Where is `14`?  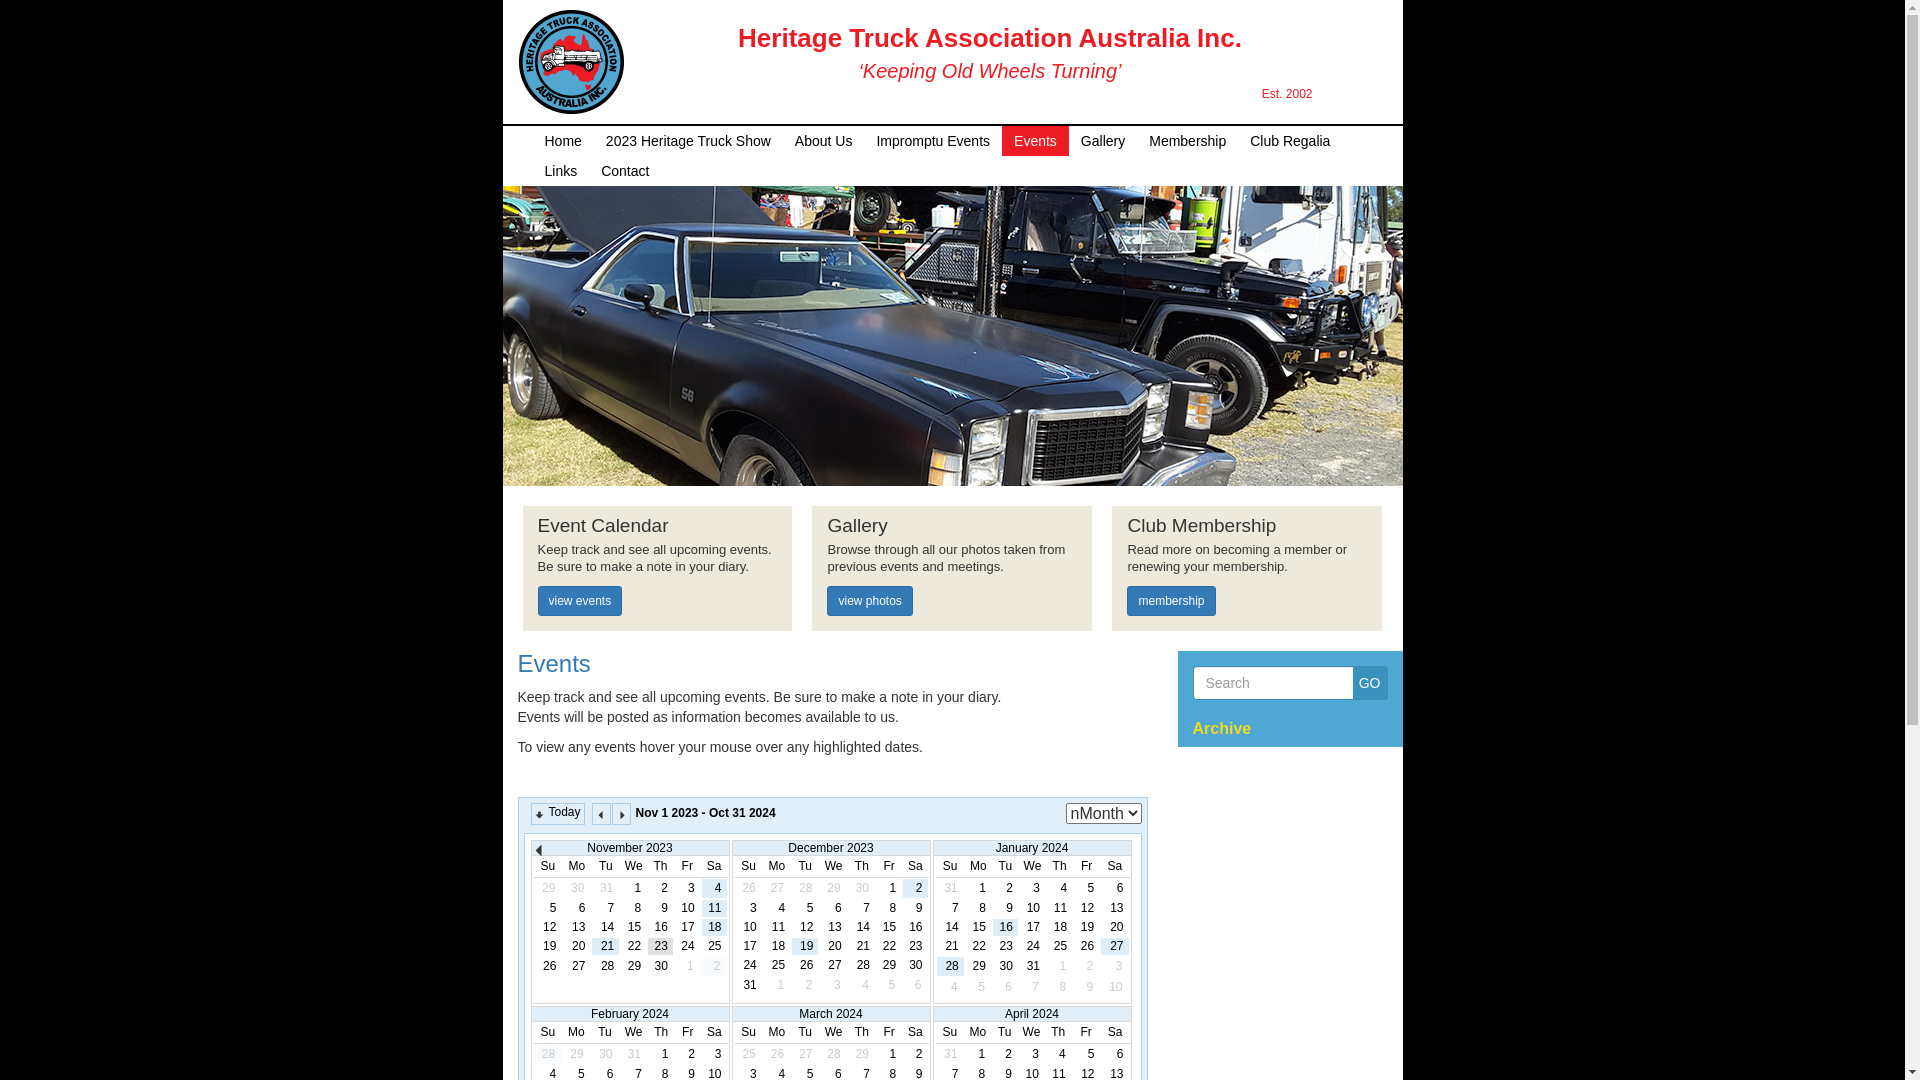
14 is located at coordinates (606, 928).